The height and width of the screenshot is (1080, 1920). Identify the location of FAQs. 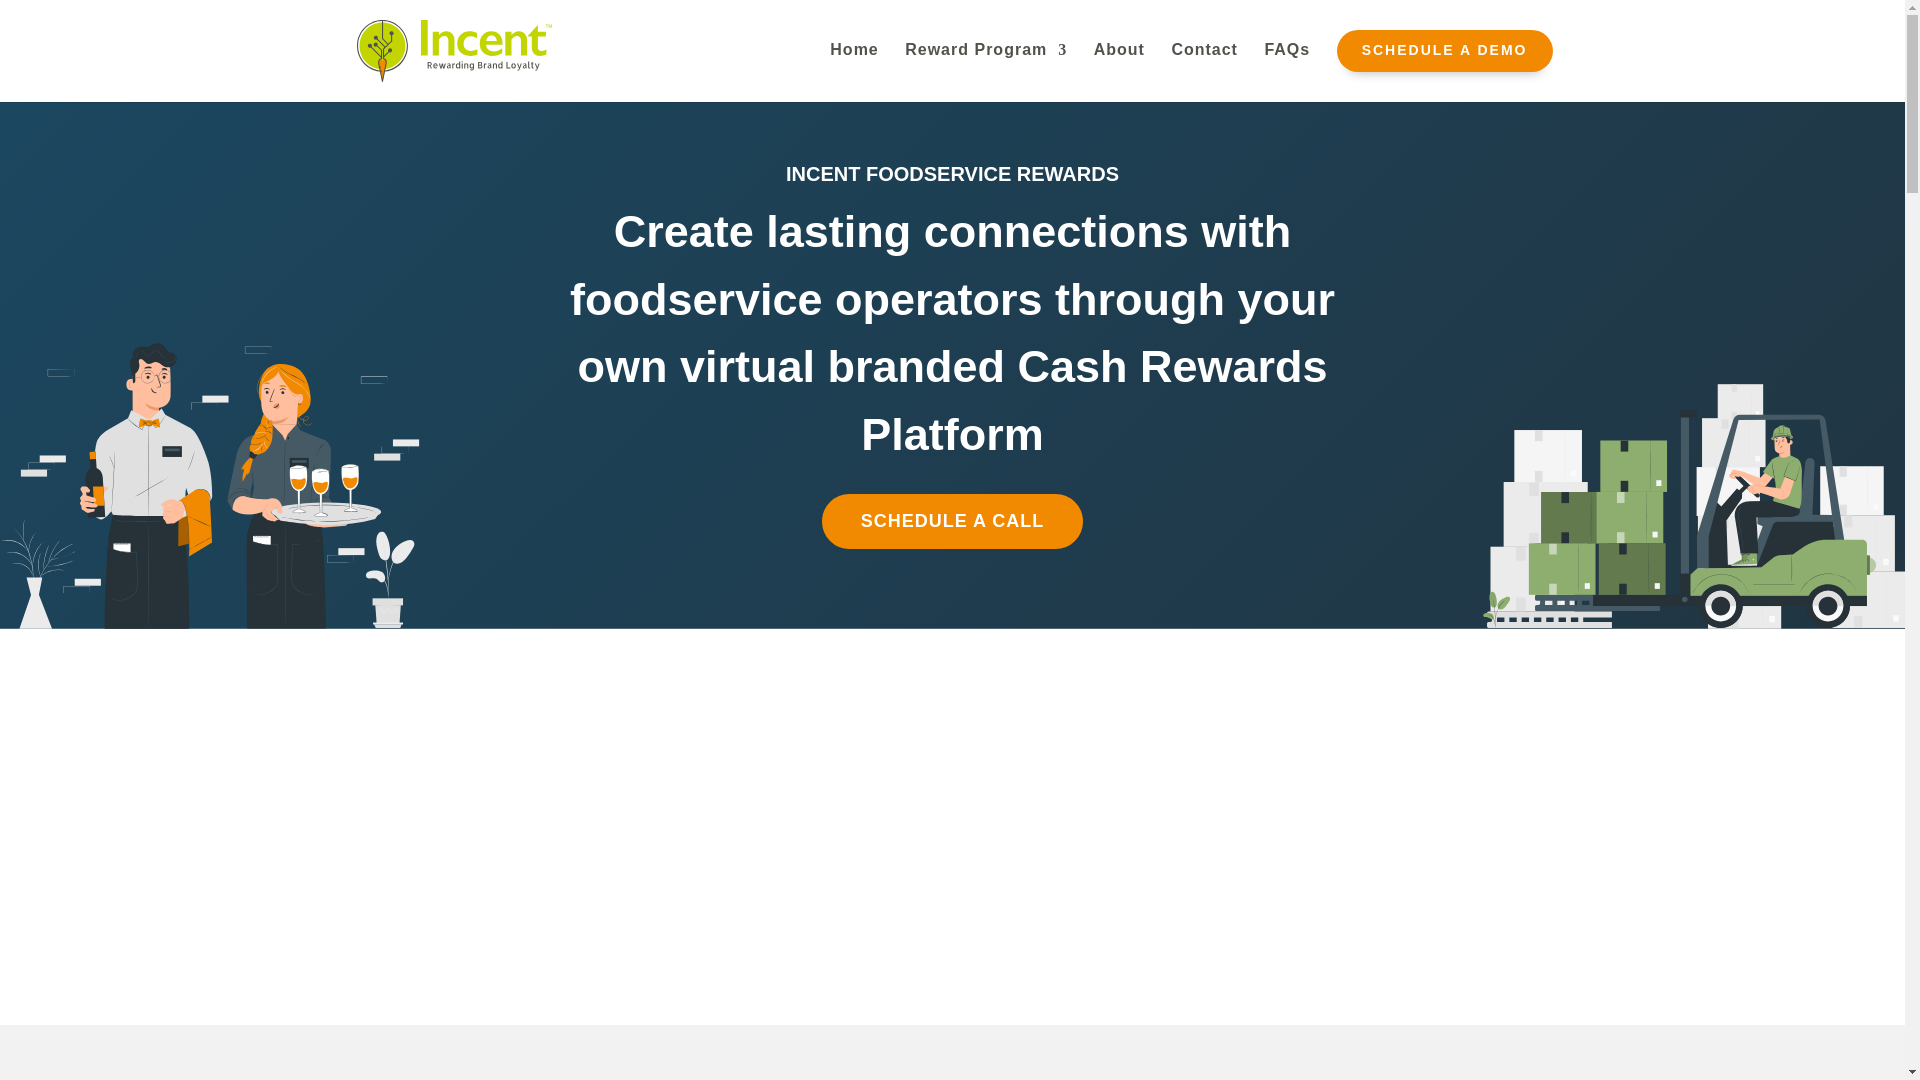
(1286, 65).